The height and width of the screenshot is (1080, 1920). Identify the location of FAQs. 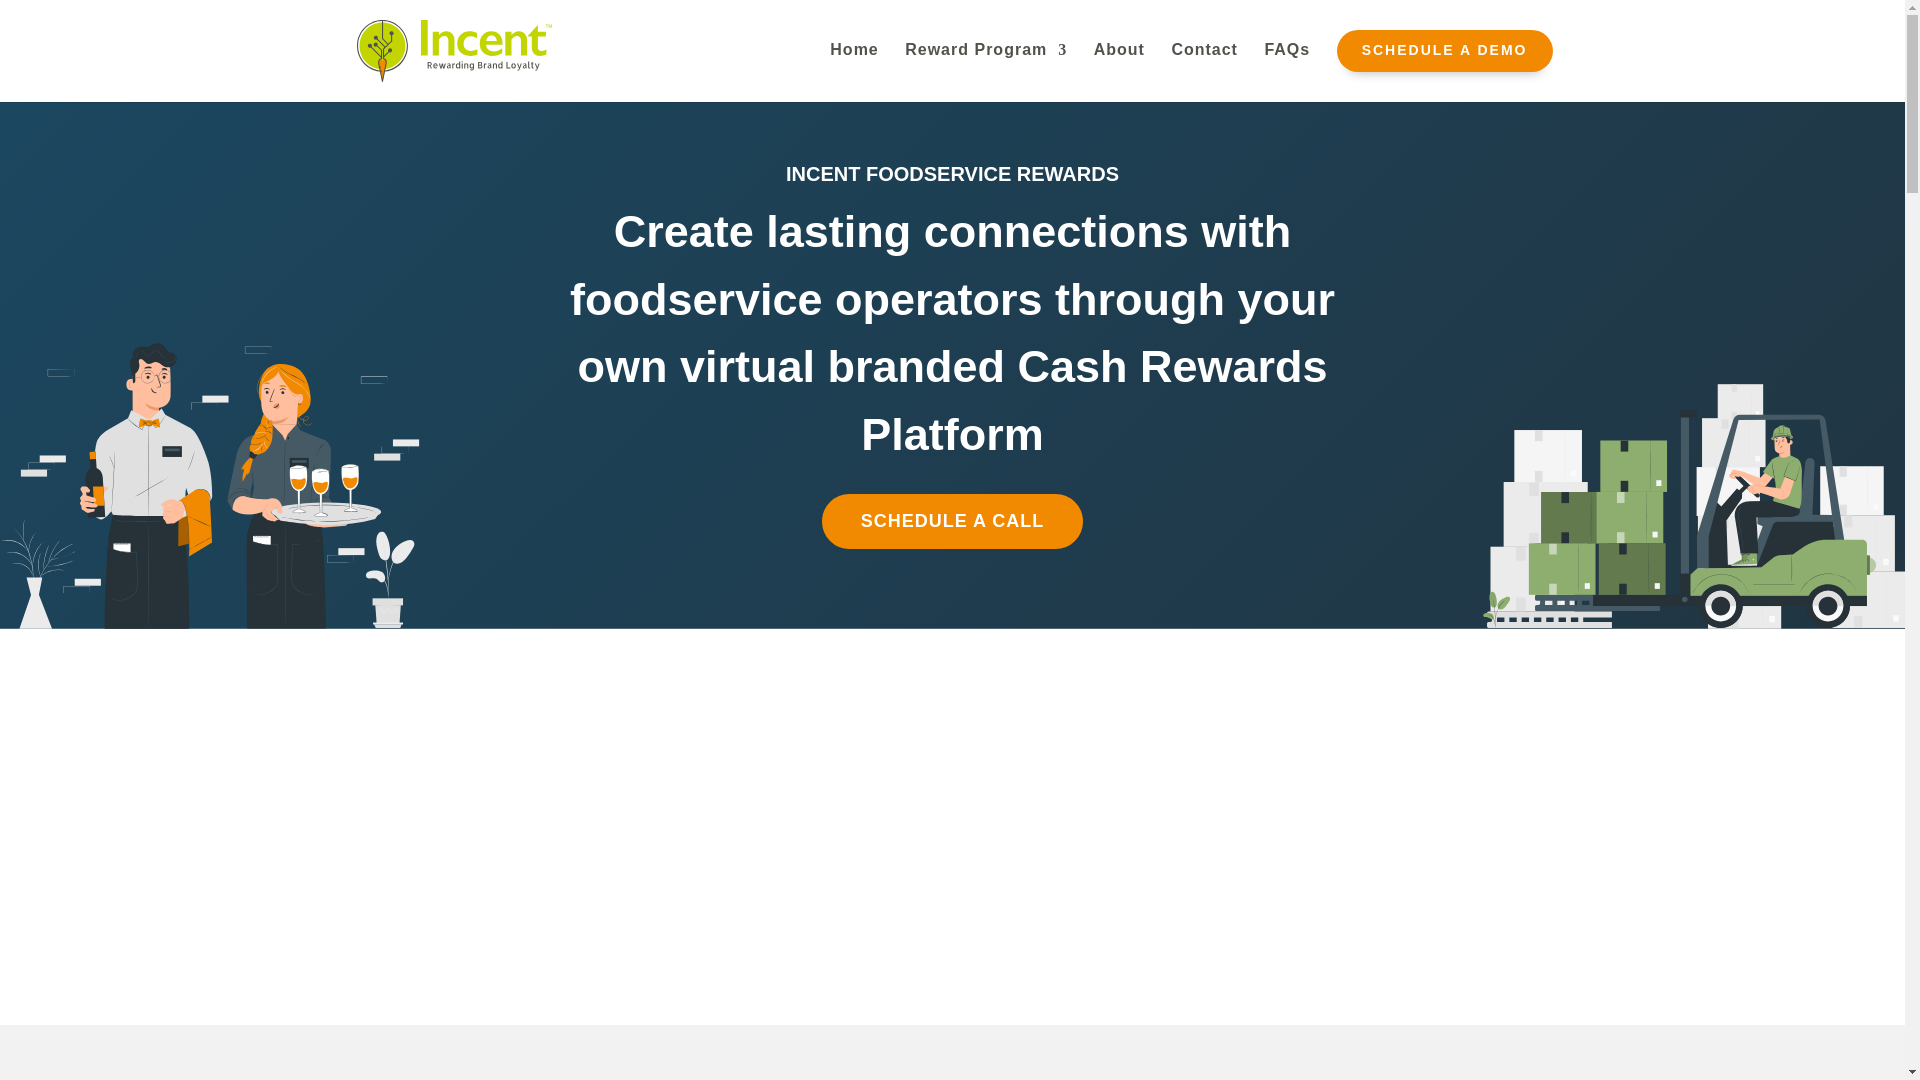
(1286, 65).